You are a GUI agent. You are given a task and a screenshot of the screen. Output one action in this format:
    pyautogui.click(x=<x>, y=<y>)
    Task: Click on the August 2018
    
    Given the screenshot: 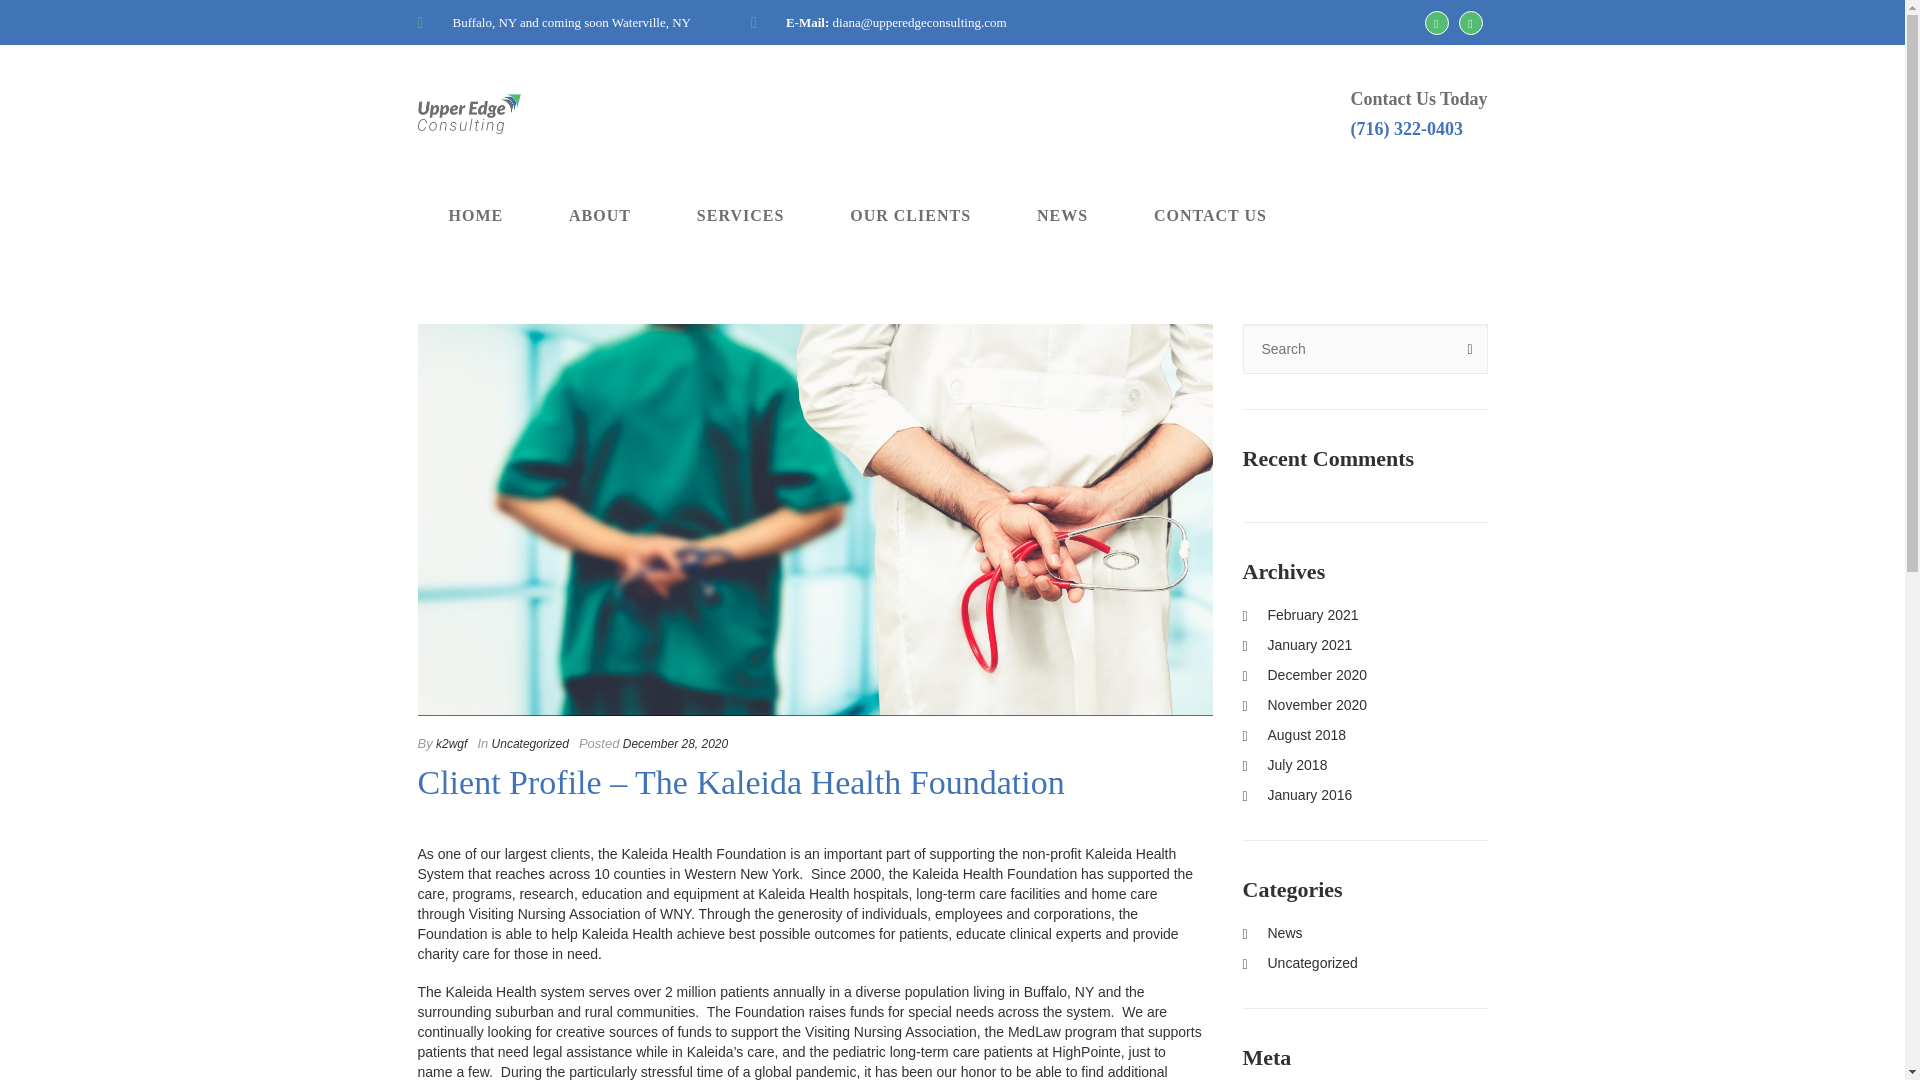 What is the action you would take?
    pyautogui.click(x=1294, y=734)
    